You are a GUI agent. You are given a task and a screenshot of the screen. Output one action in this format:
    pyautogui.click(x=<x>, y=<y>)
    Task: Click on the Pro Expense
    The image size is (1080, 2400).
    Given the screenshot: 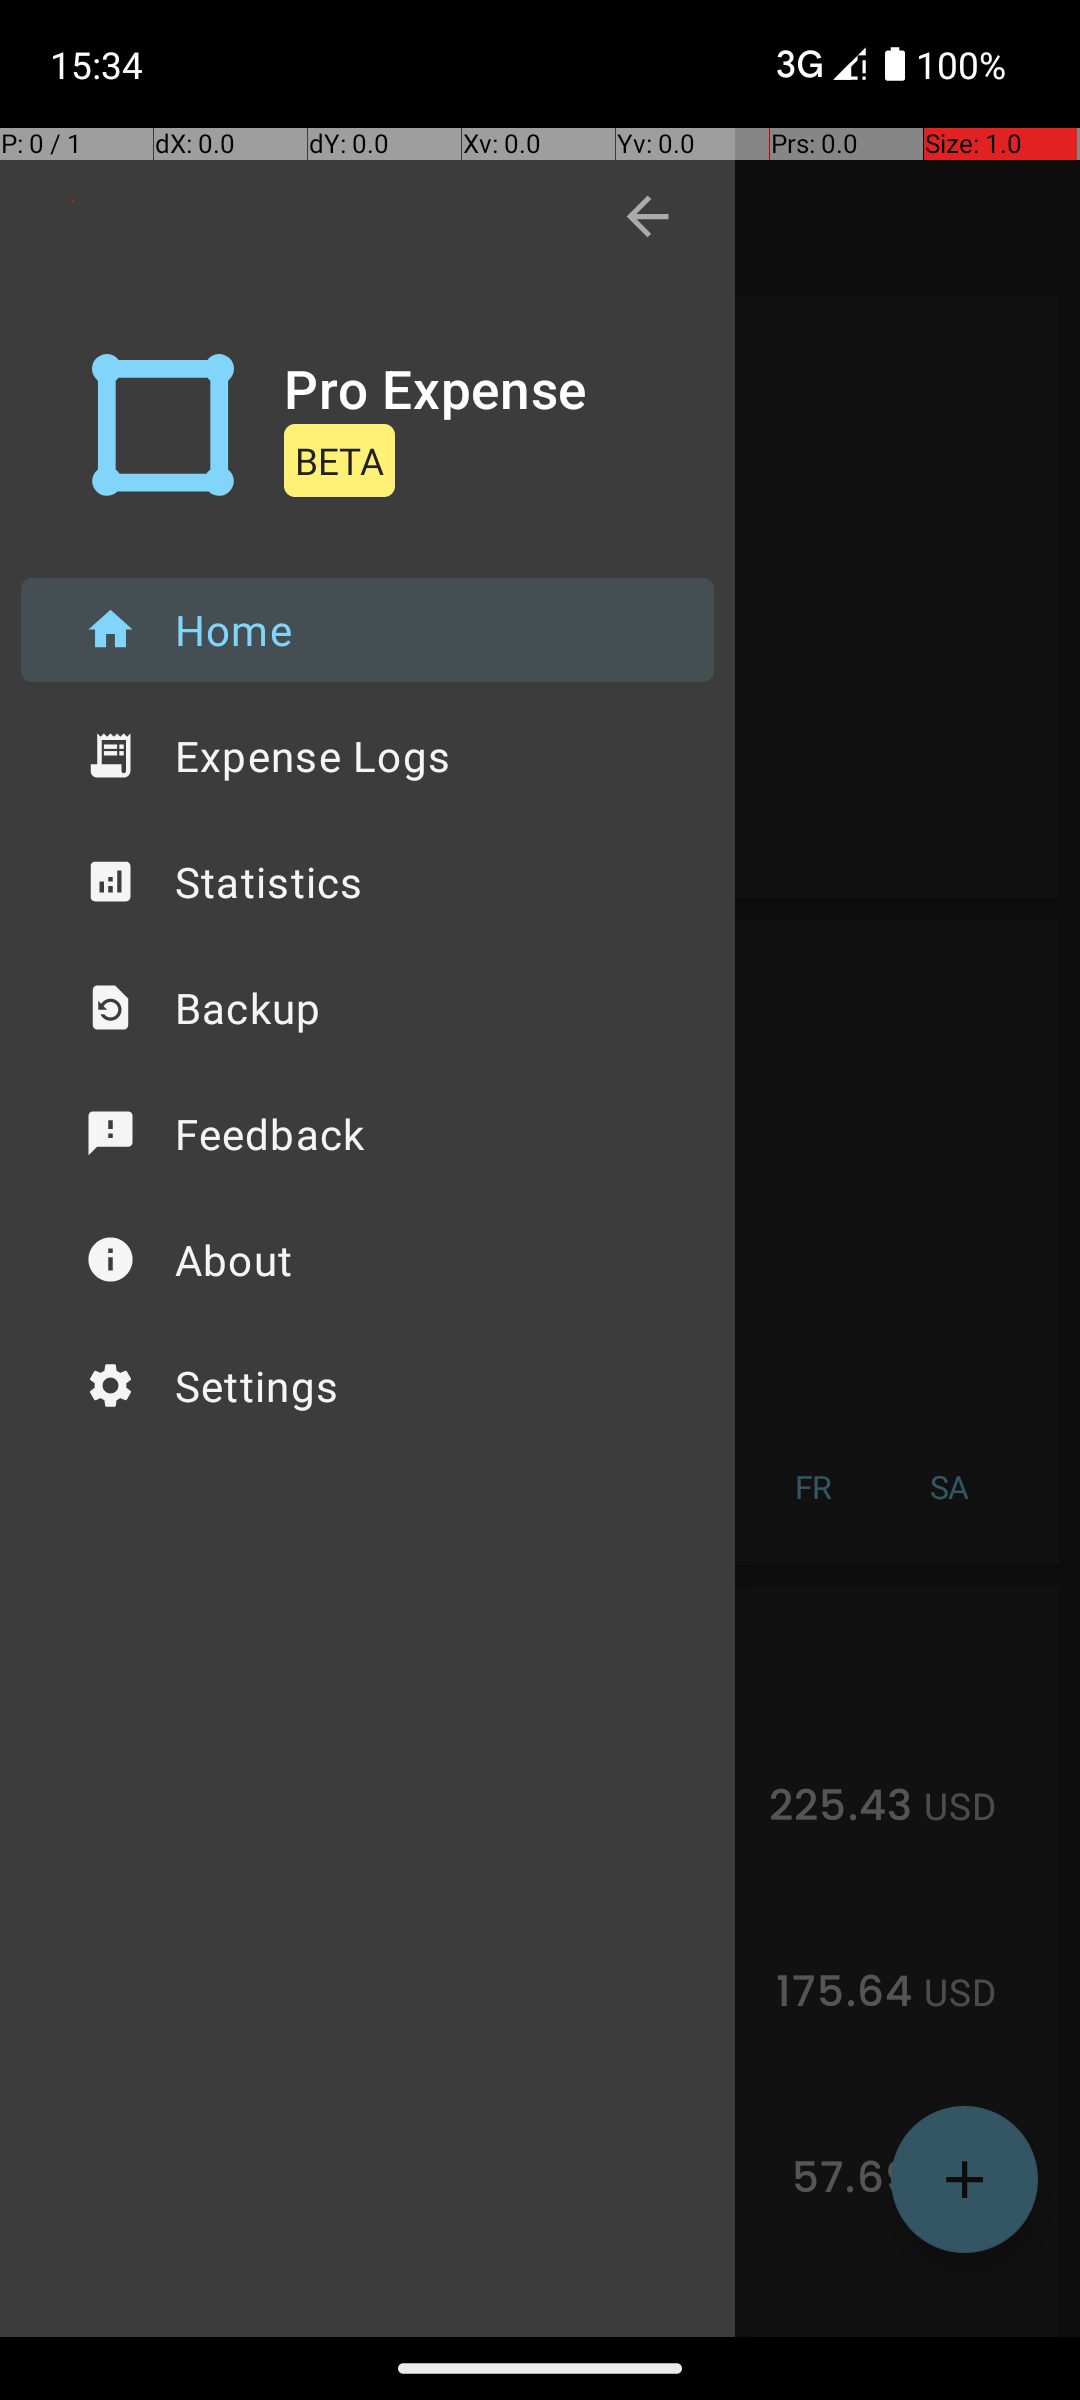 What is the action you would take?
    pyautogui.click(x=436, y=388)
    